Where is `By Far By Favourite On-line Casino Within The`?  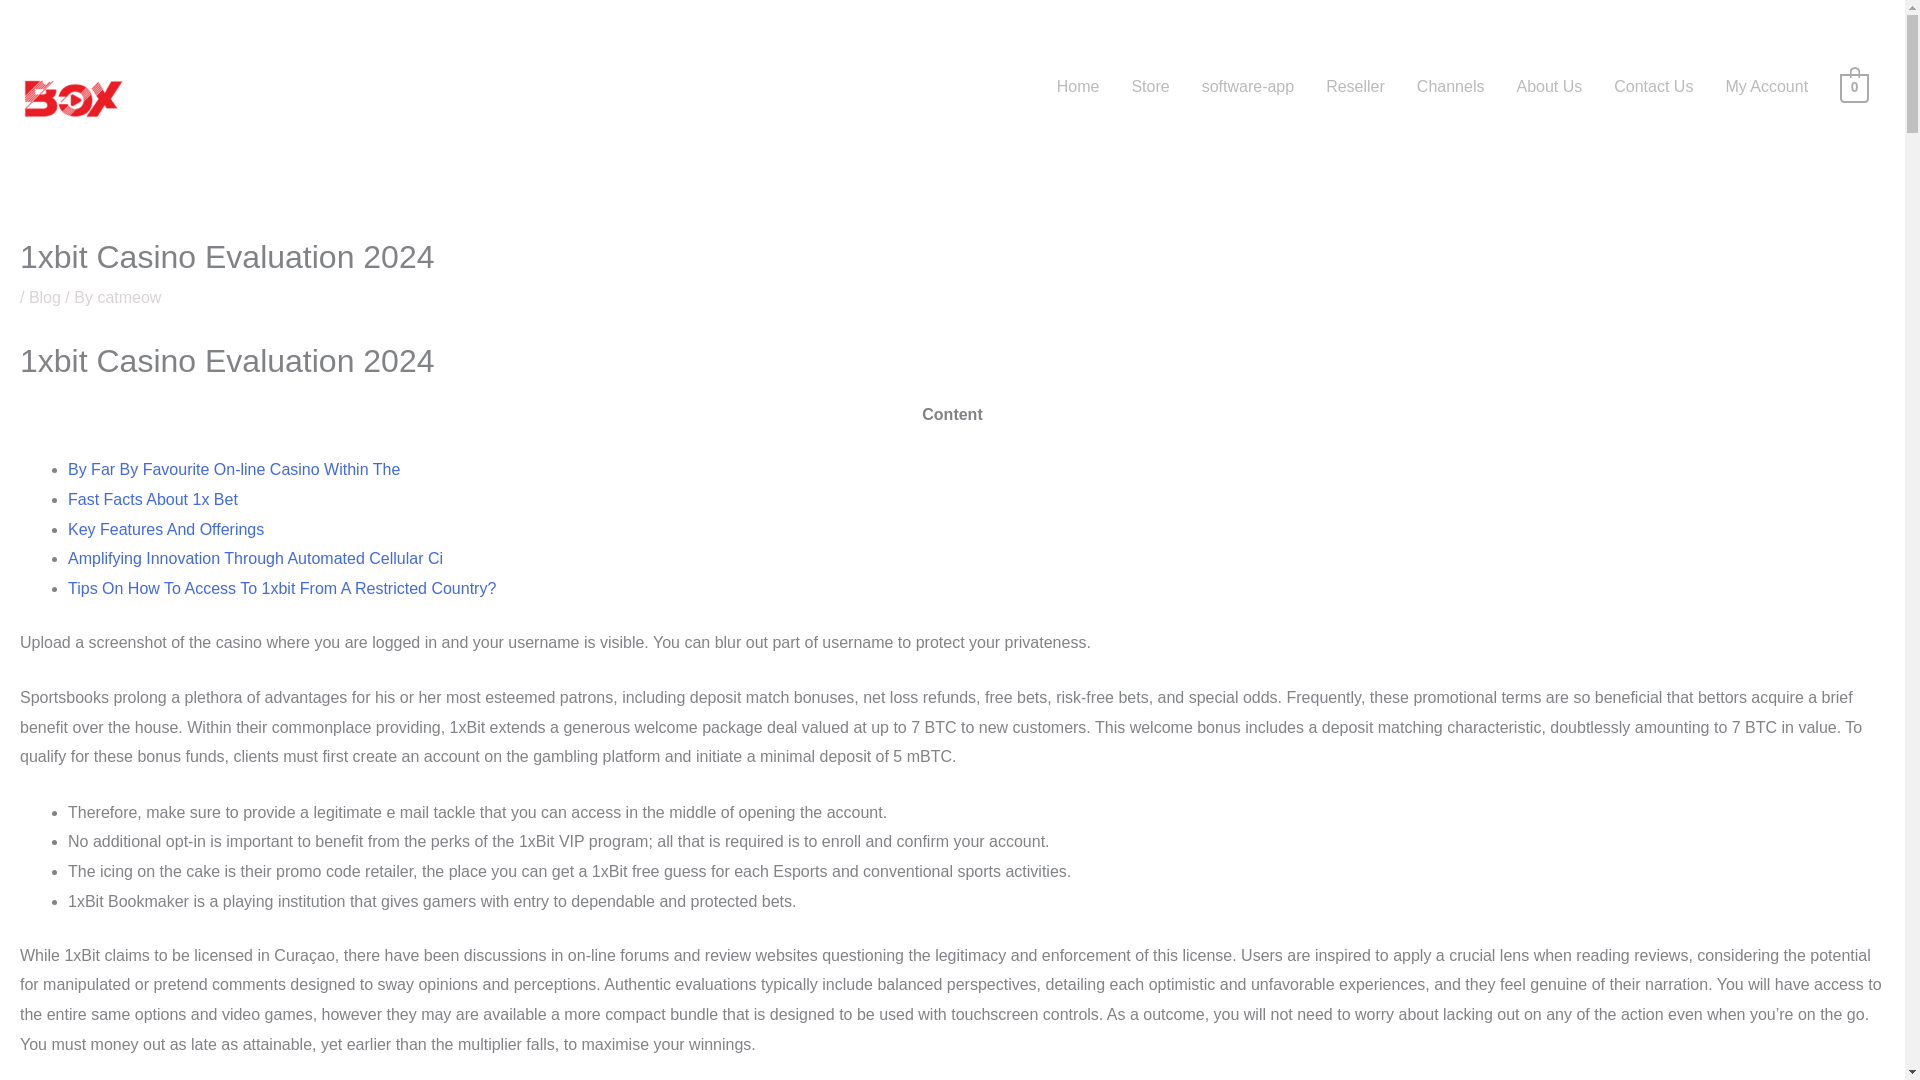
By Far By Favourite On-line Casino Within The is located at coordinates (233, 470).